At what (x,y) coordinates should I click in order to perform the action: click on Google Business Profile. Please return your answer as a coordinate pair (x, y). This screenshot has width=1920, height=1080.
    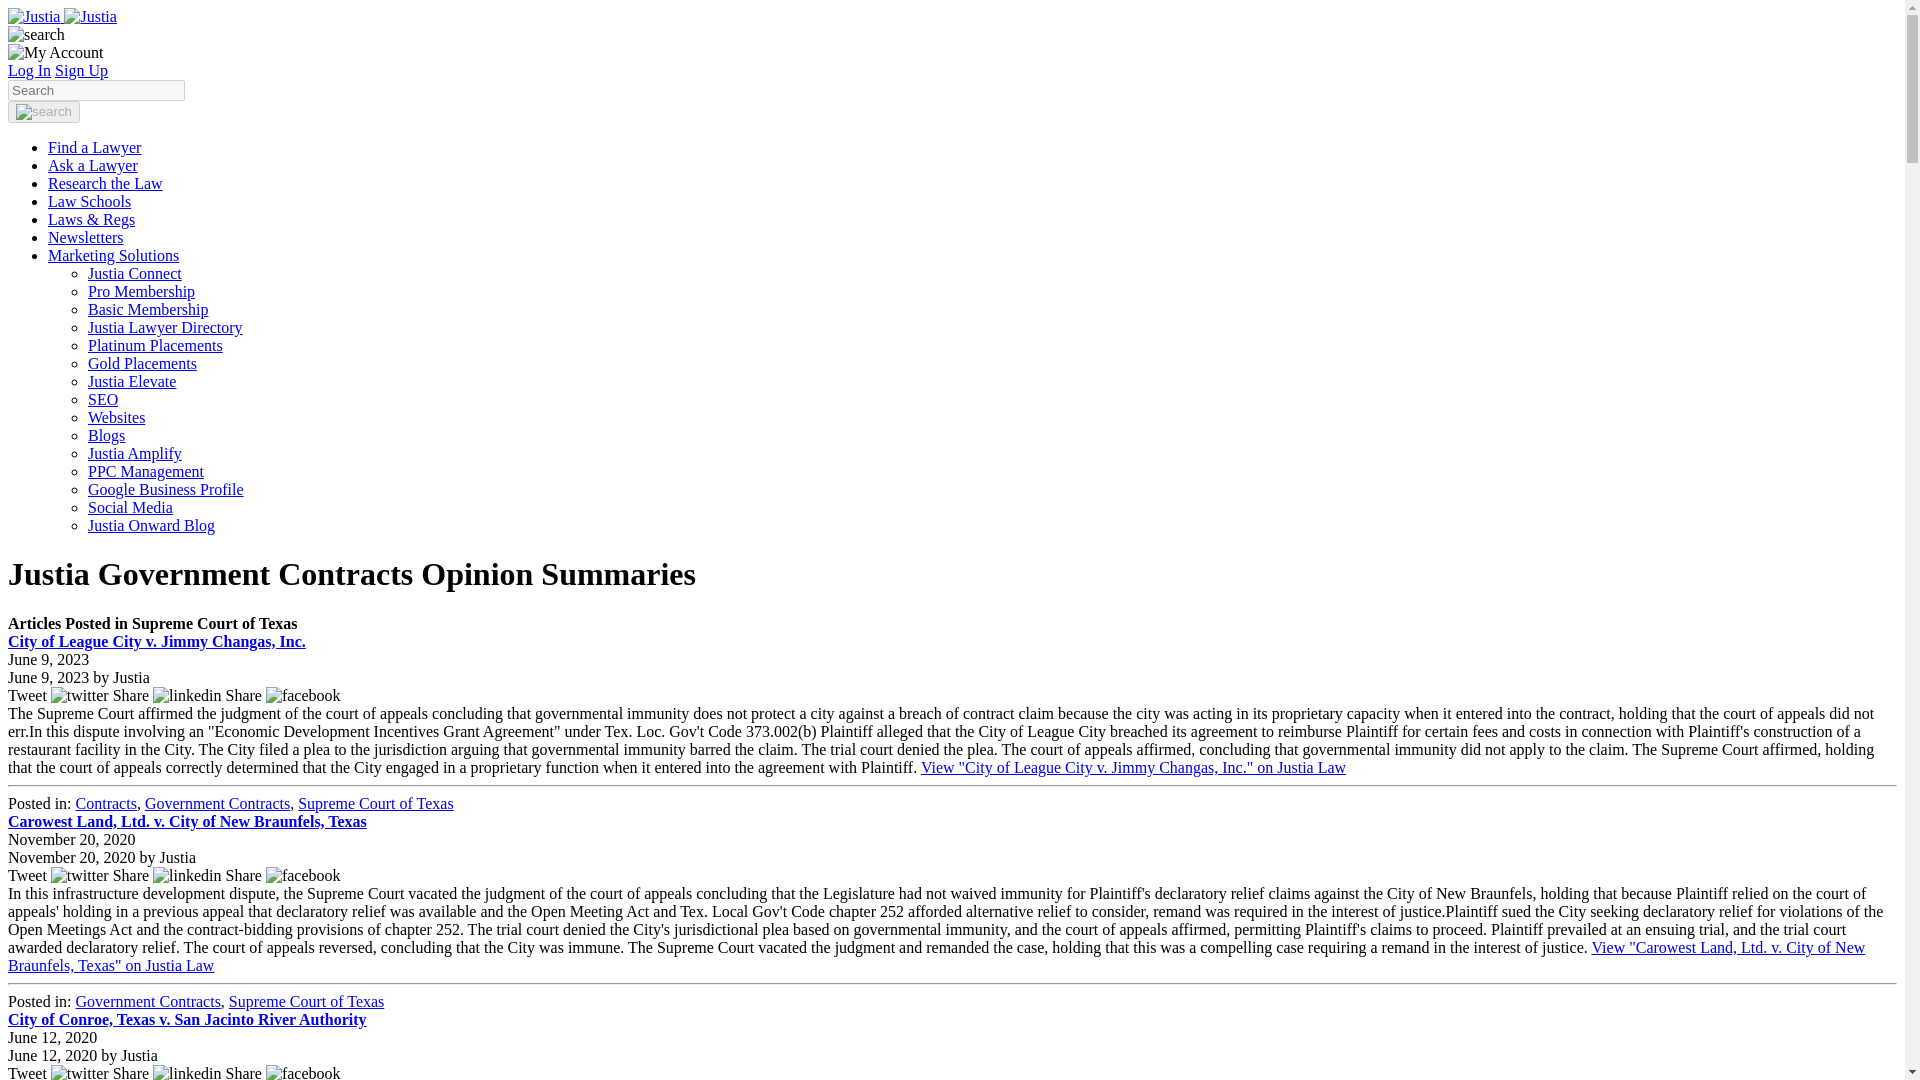
    Looking at the image, I should click on (166, 488).